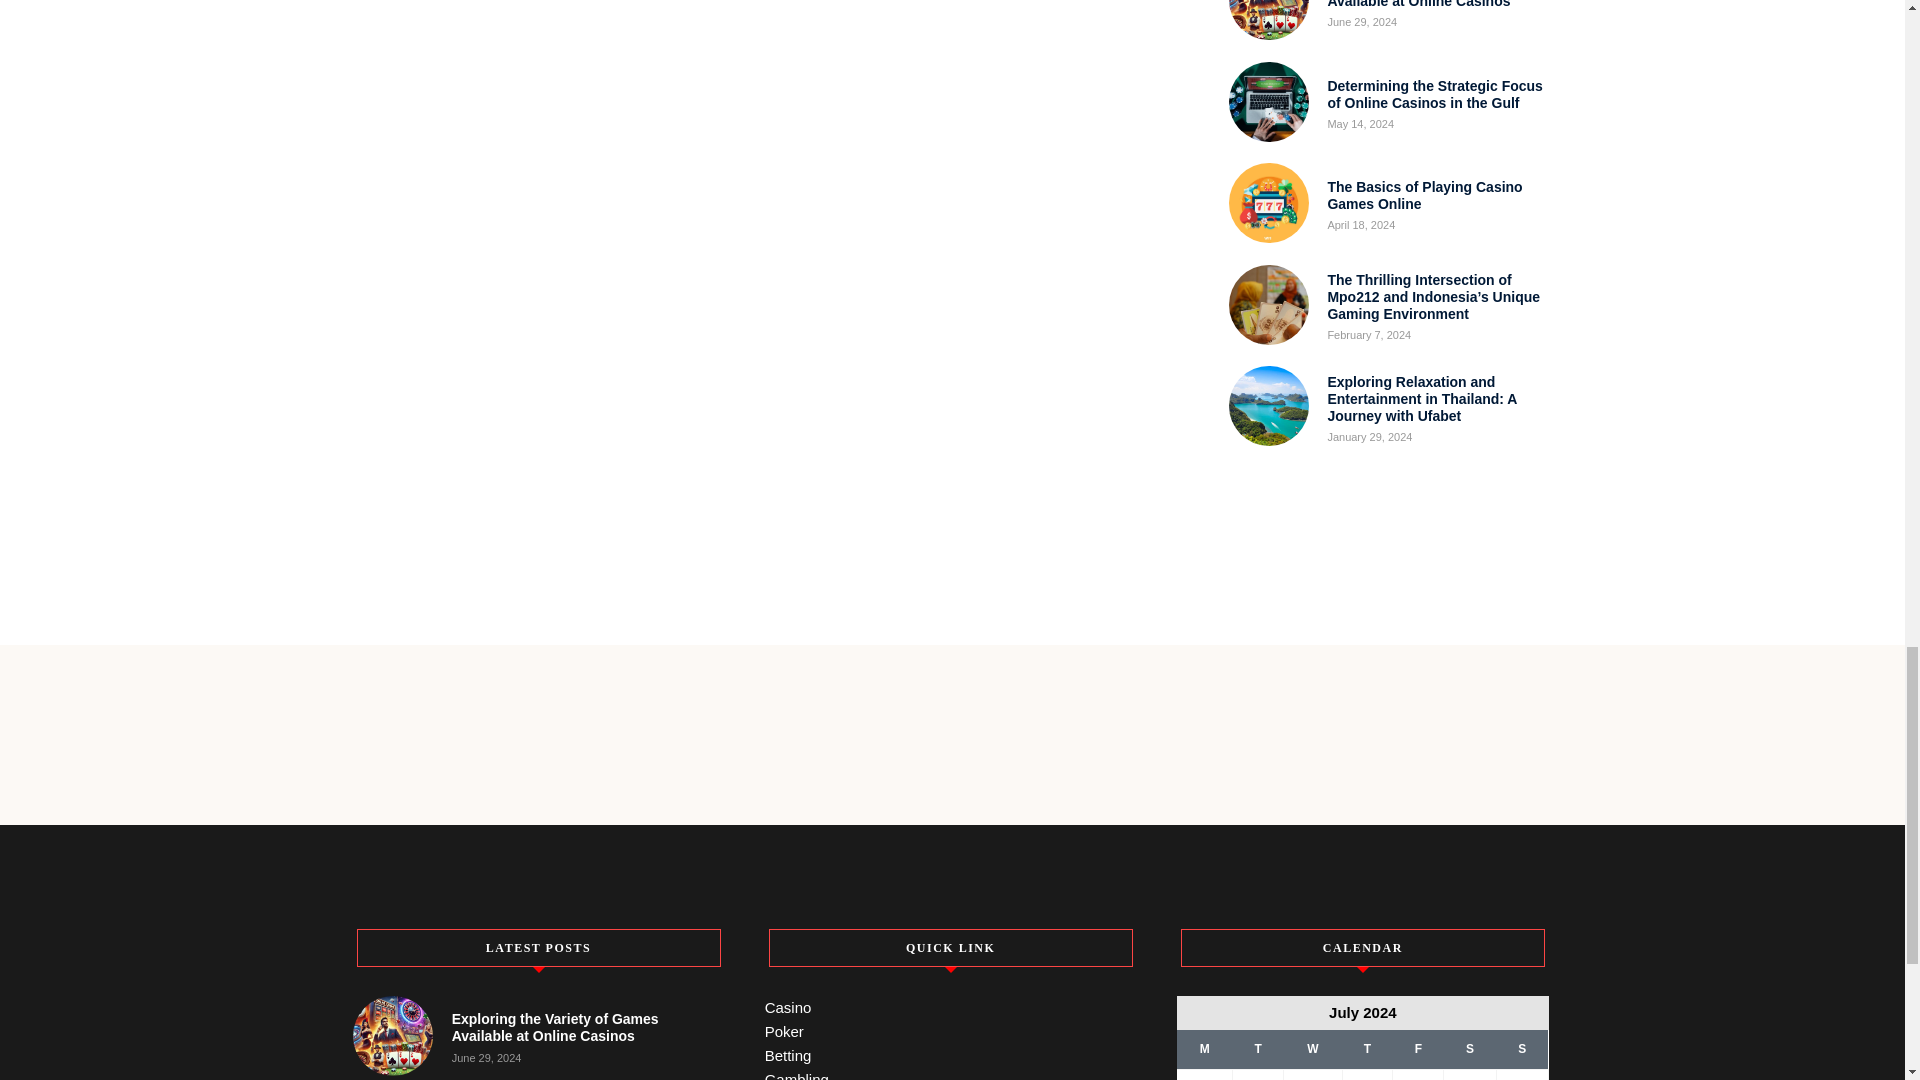 This screenshot has height=1080, width=1920. Describe the element at coordinates (1418, 1050) in the screenshot. I see `Friday` at that location.